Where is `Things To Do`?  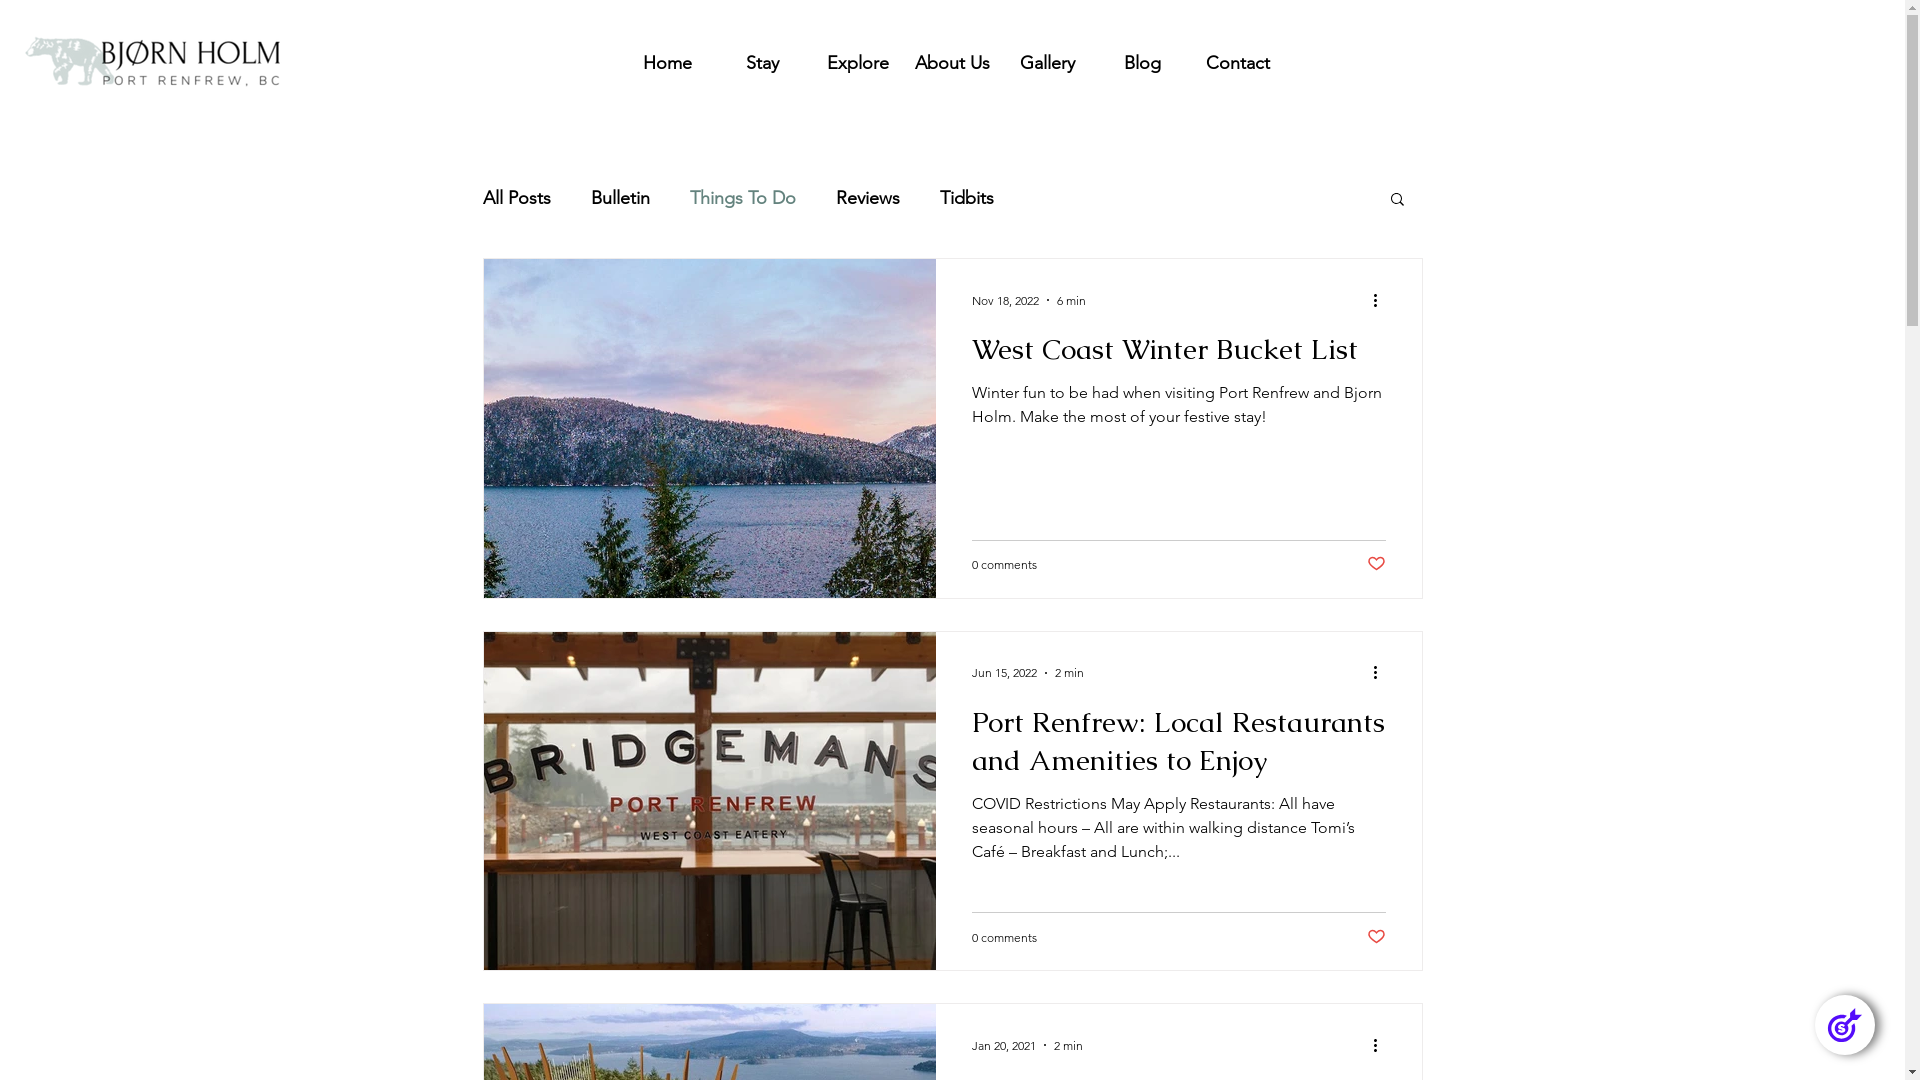
Things To Do is located at coordinates (743, 198).